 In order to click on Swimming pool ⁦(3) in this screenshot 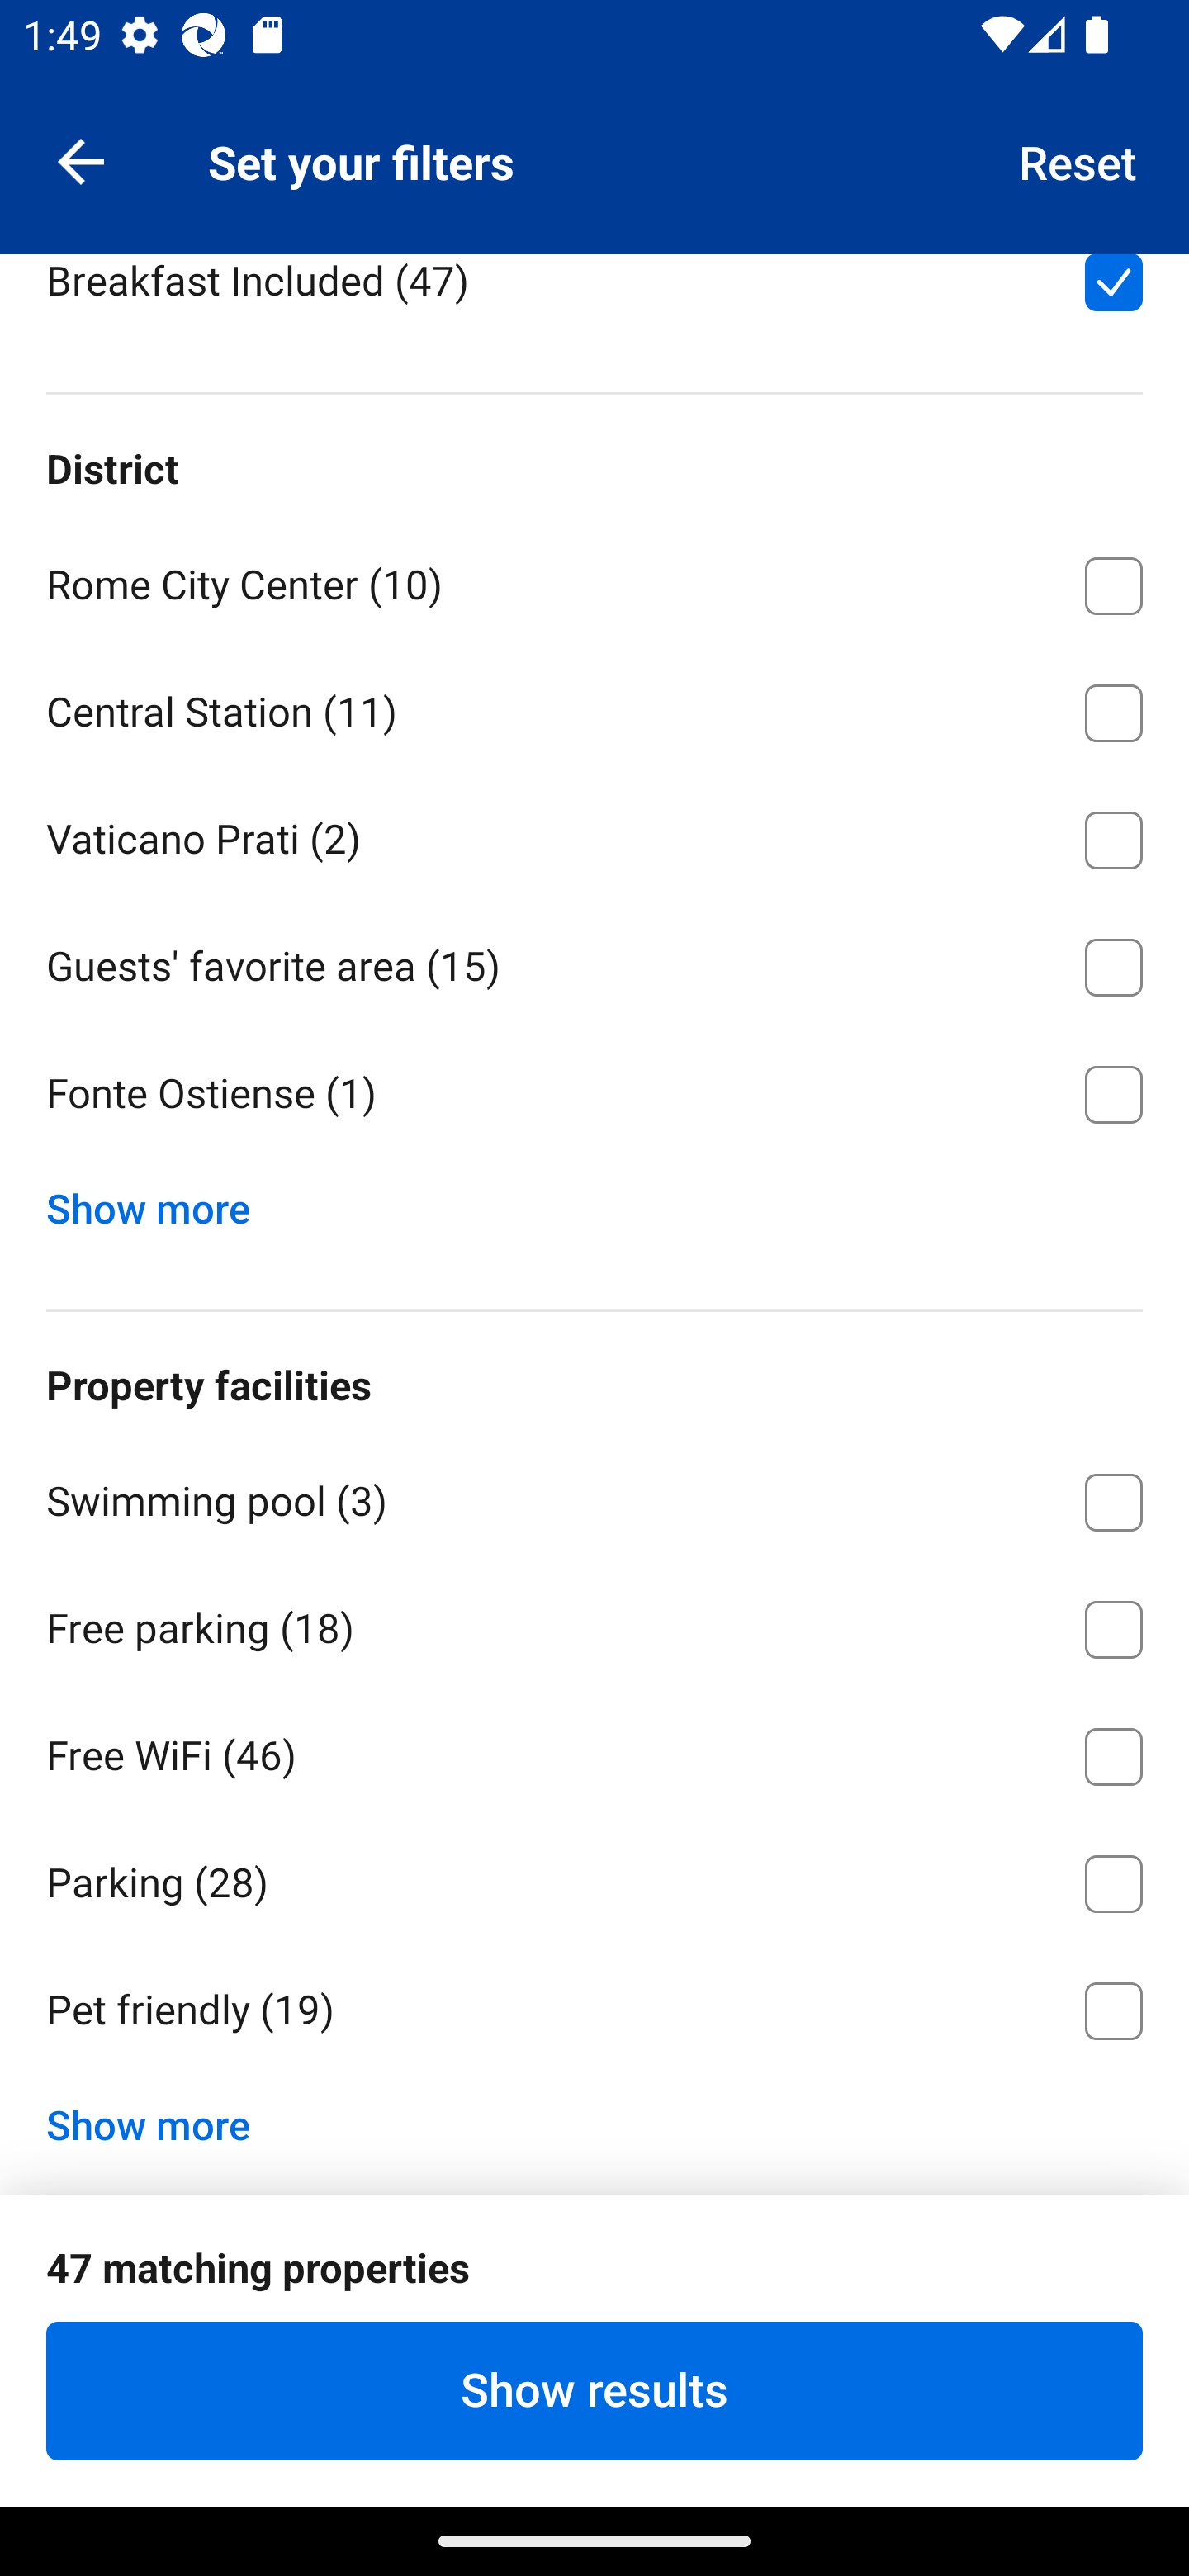, I will do `click(594, 1496)`.